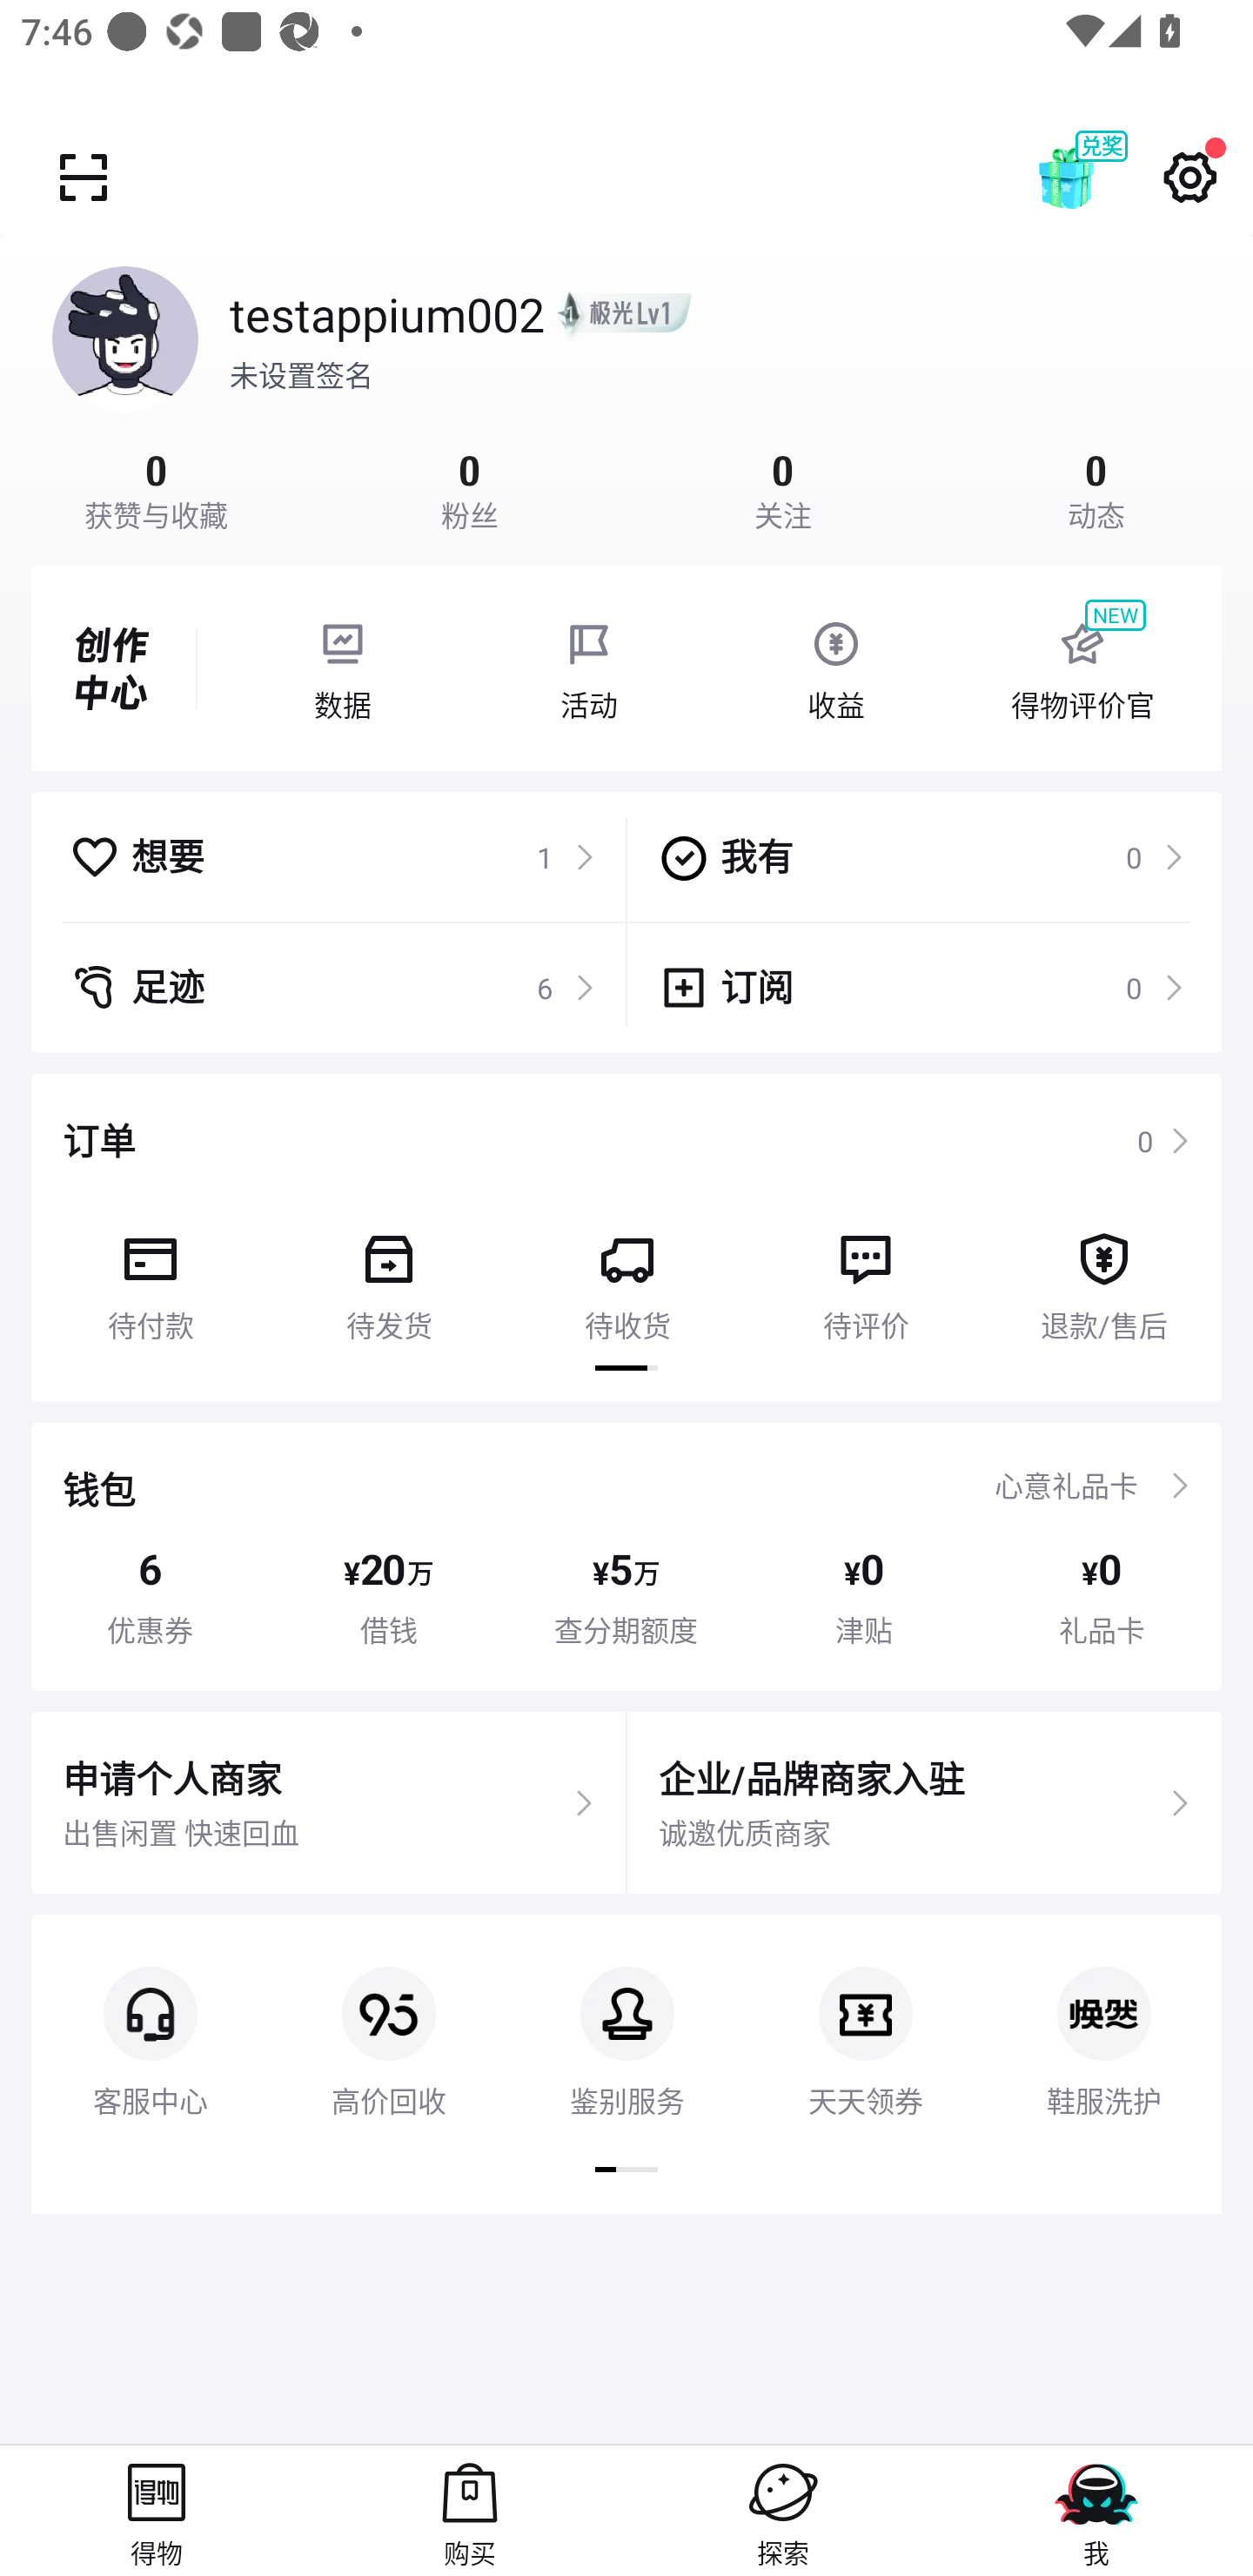 The height and width of the screenshot is (2576, 1253). I want to click on 高价回收, so click(388, 2017).